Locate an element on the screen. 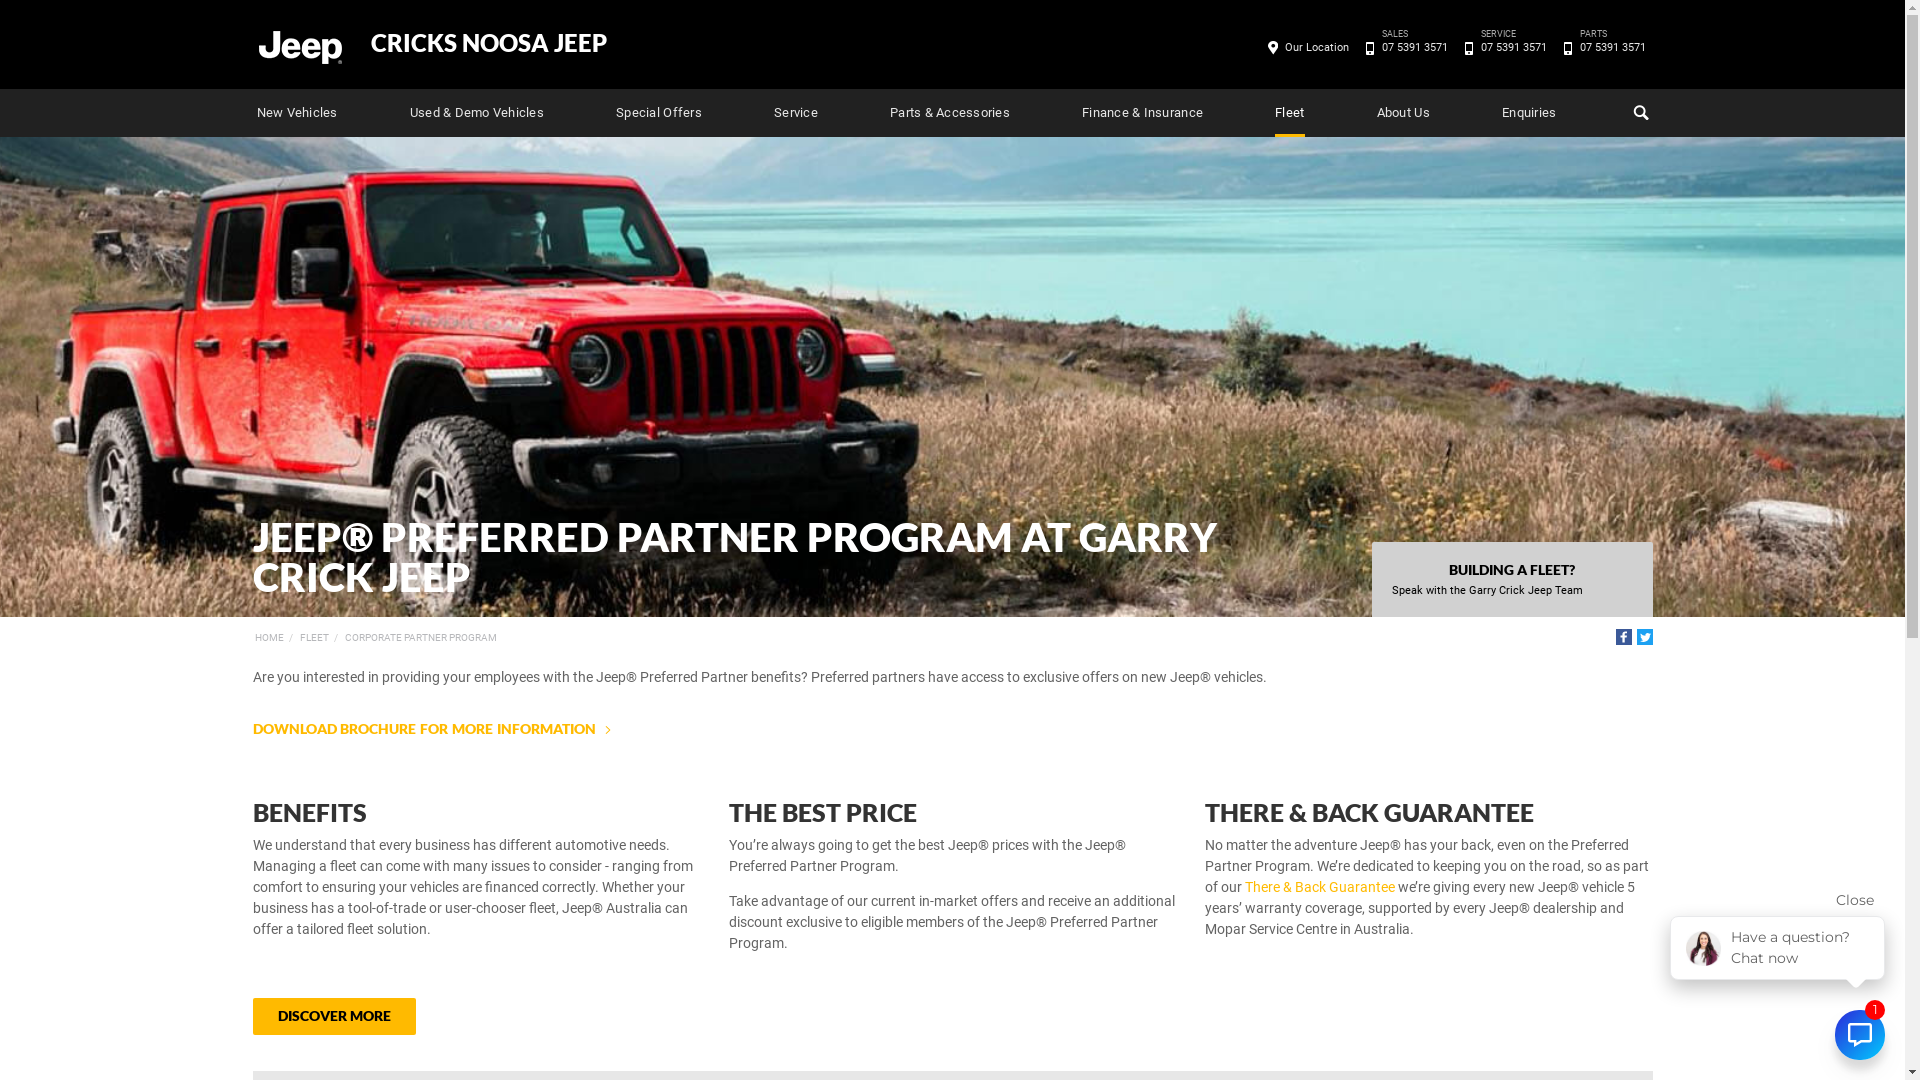 This screenshot has height=1080, width=1920. New Vehicles is located at coordinates (296, 113).